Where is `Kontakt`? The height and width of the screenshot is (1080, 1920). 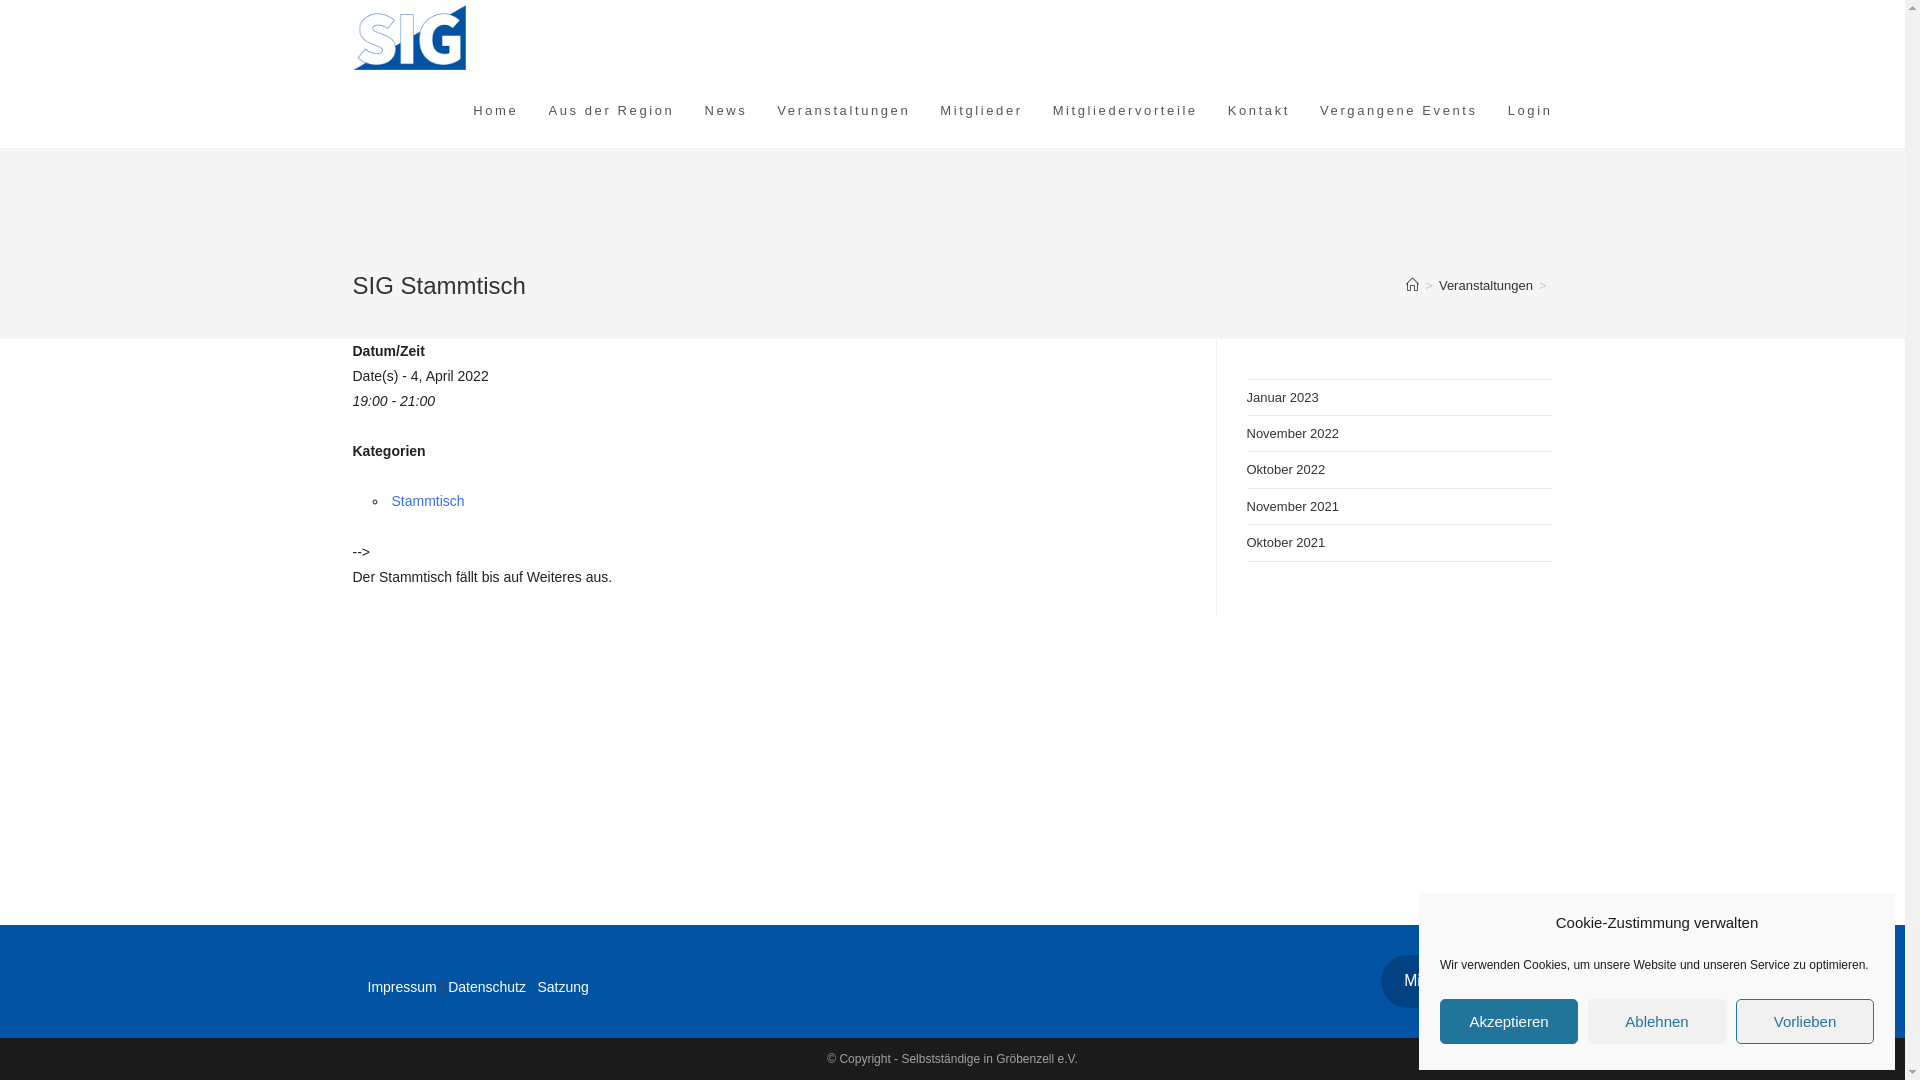
Kontakt is located at coordinates (1259, 111).